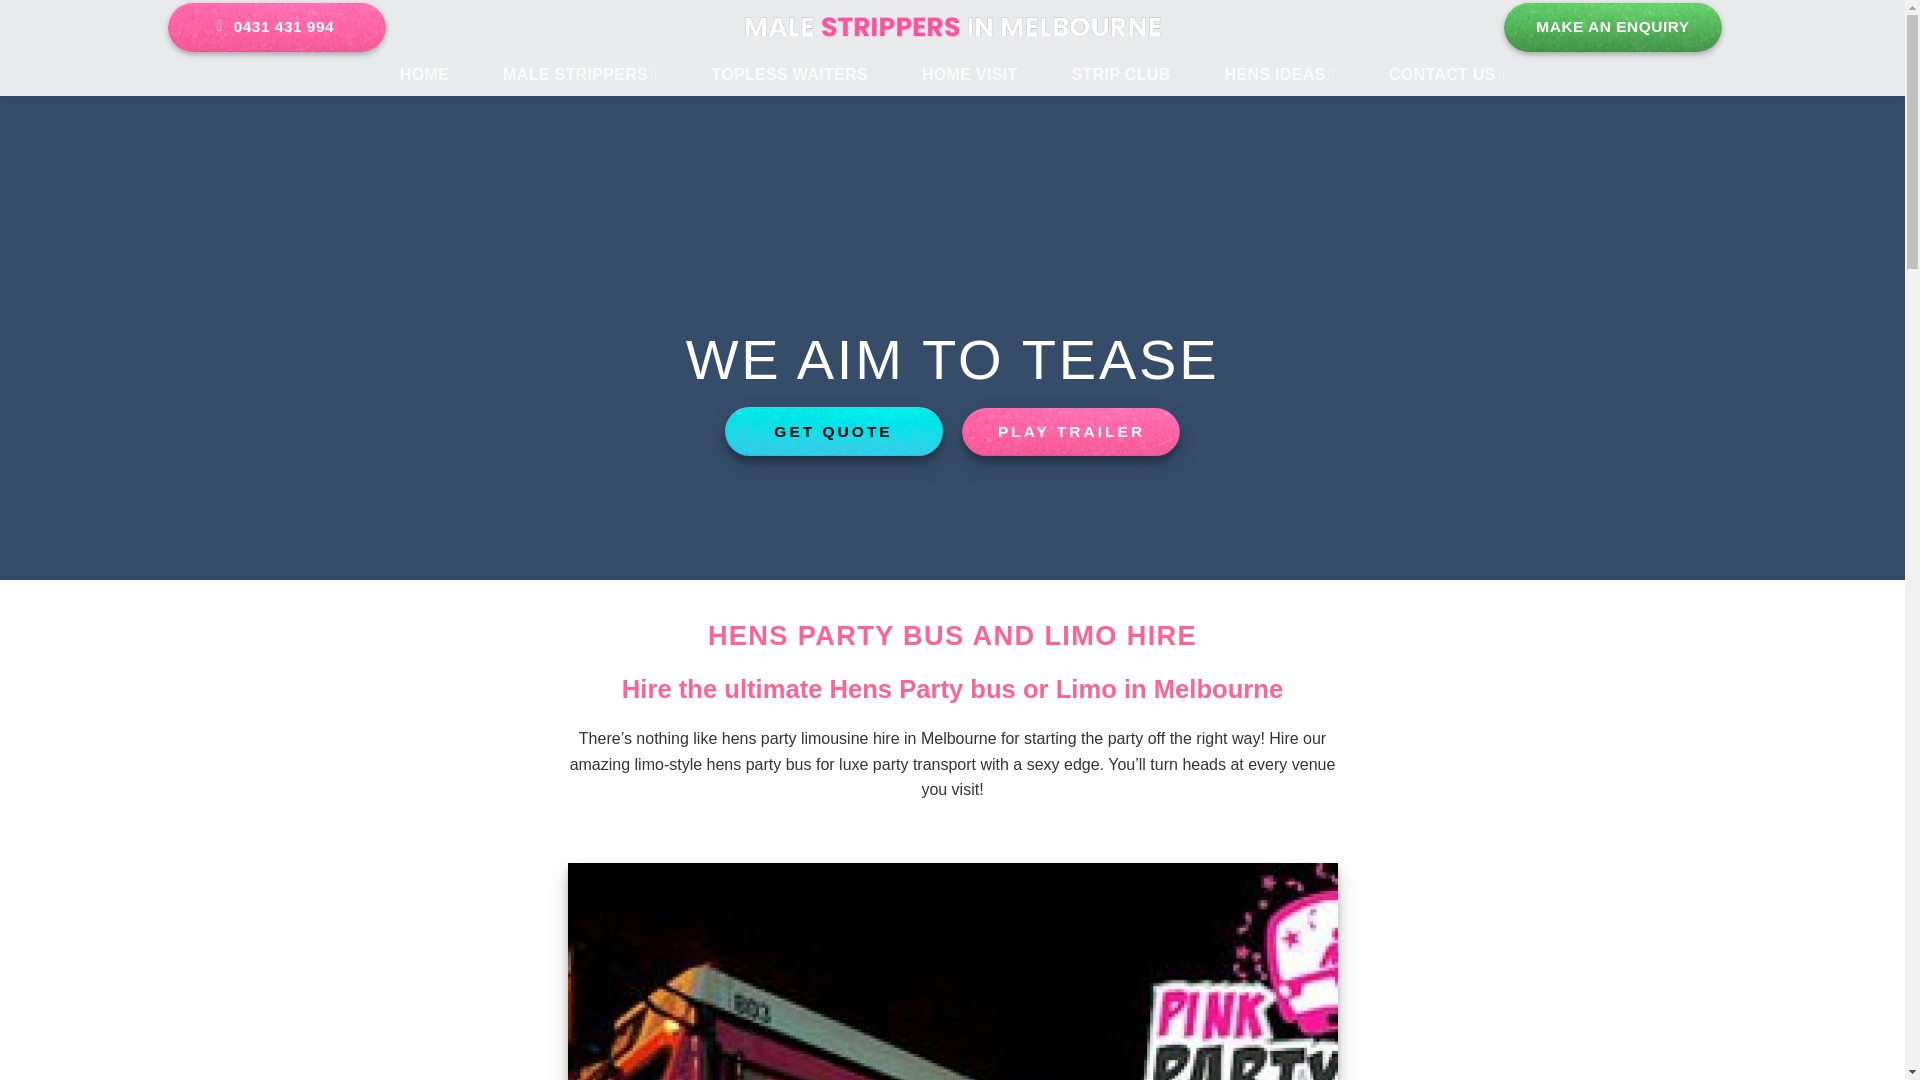 The height and width of the screenshot is (1080, 1920). What do you see at coordinates (952, 26) in the screenshot?
I see `Male Strippers in Melbourne` at bounding box center [952, 26].